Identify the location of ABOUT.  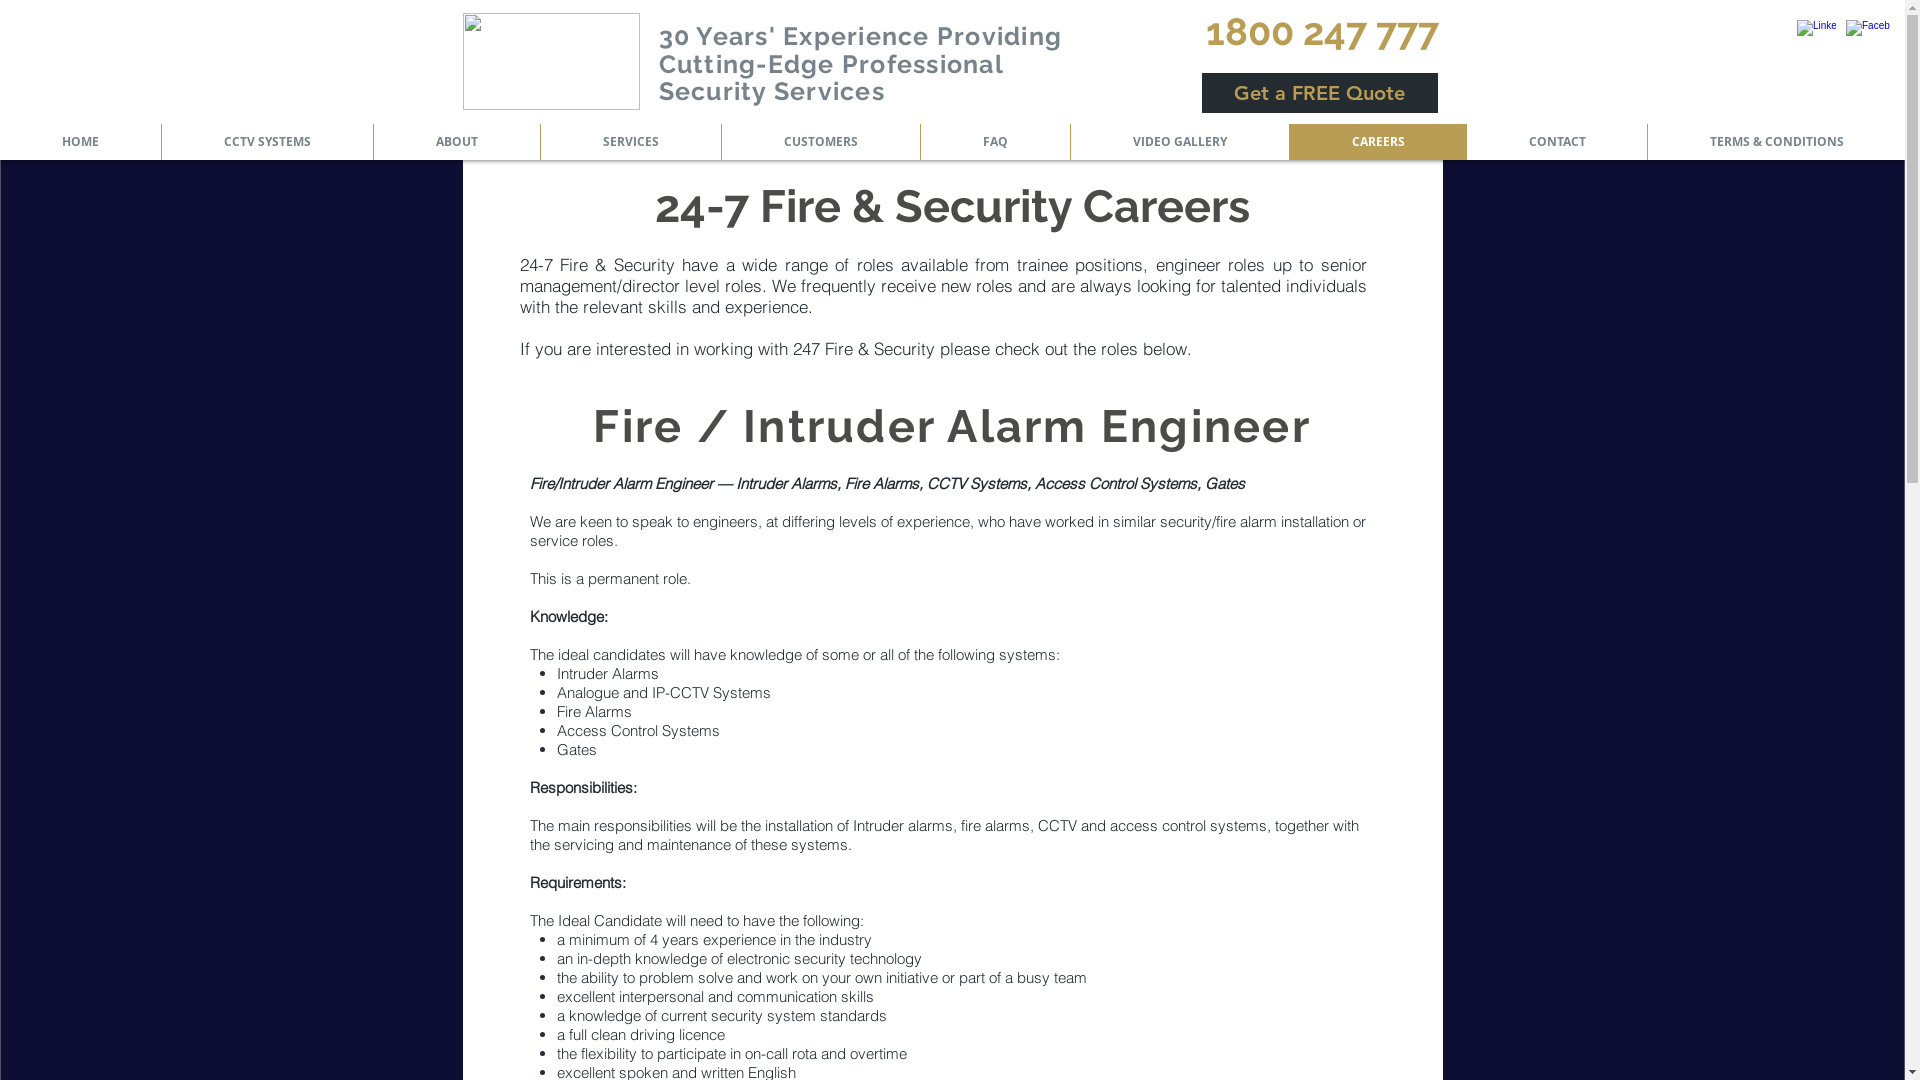
(456, 142).